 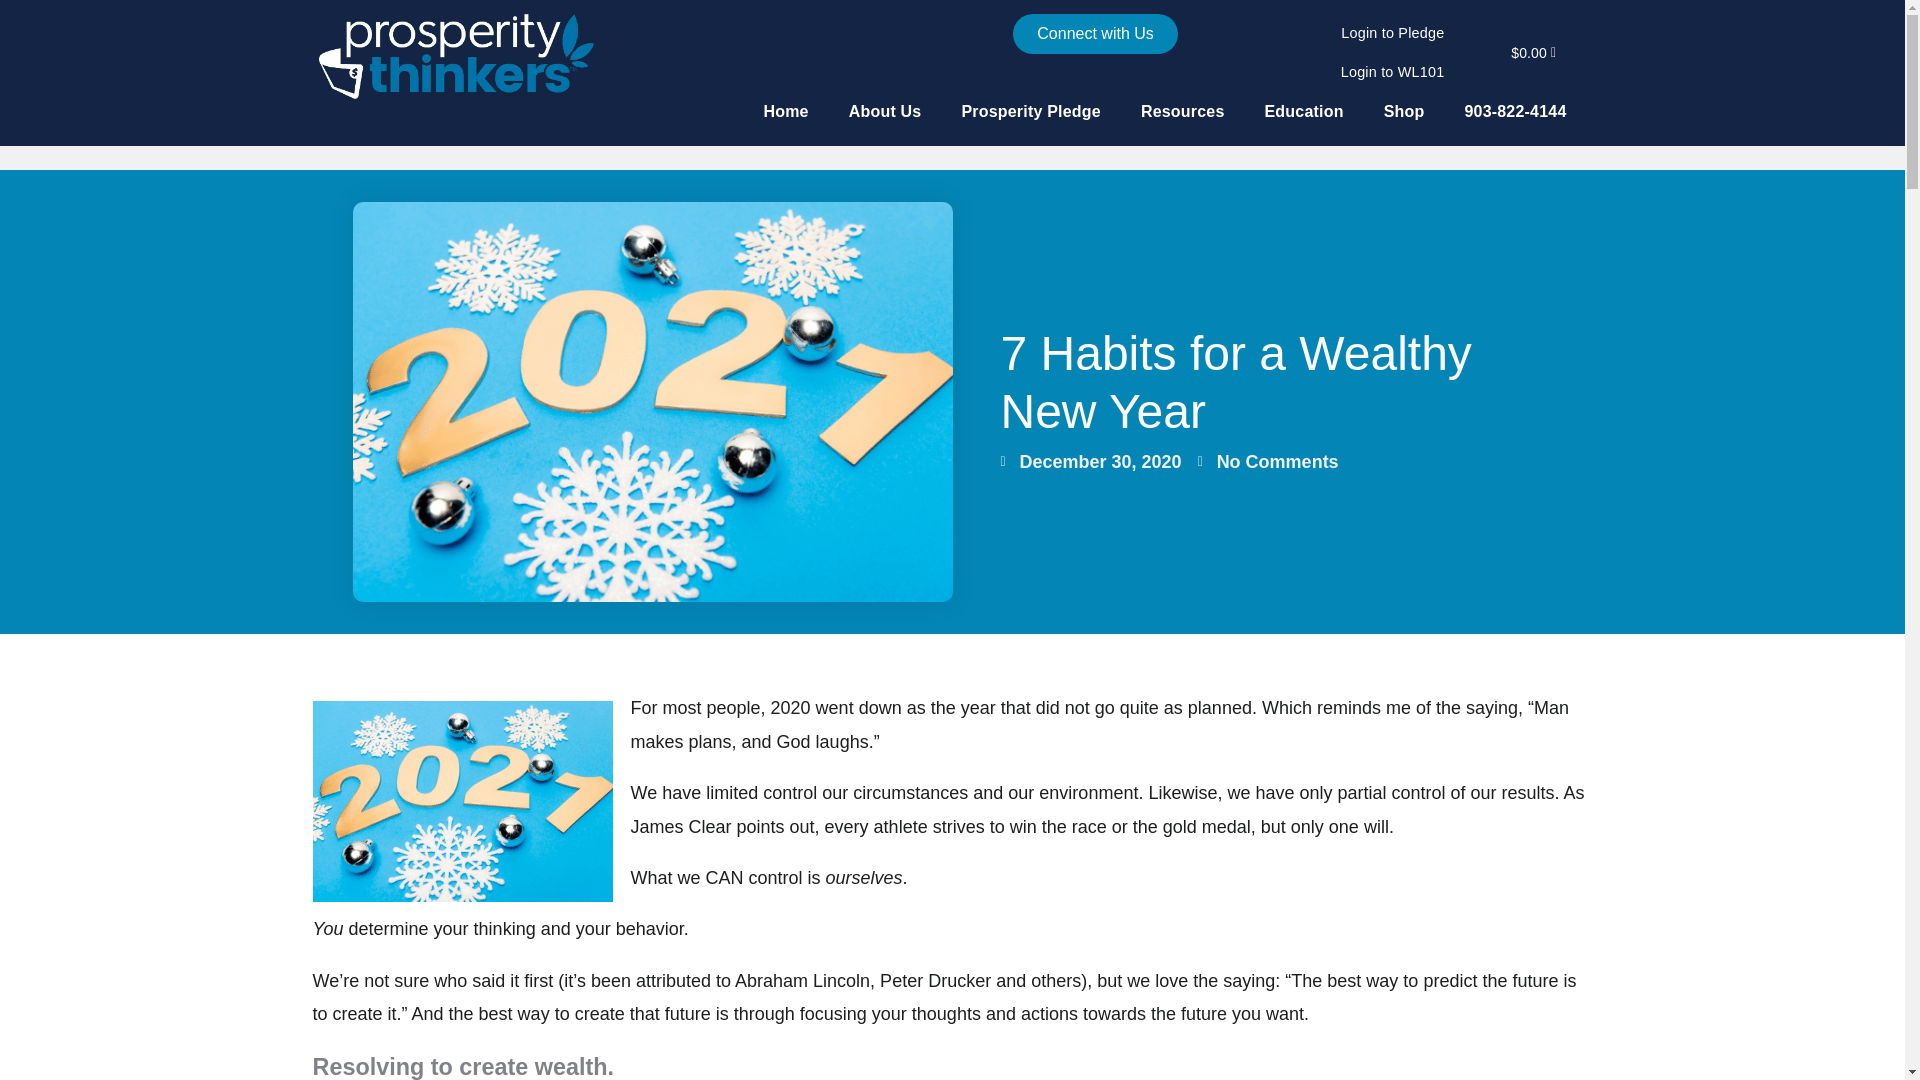 What do you see at coordinates (1182, 111) in the screenshot?
I see `Resources` at bounding box center [1182, 111].